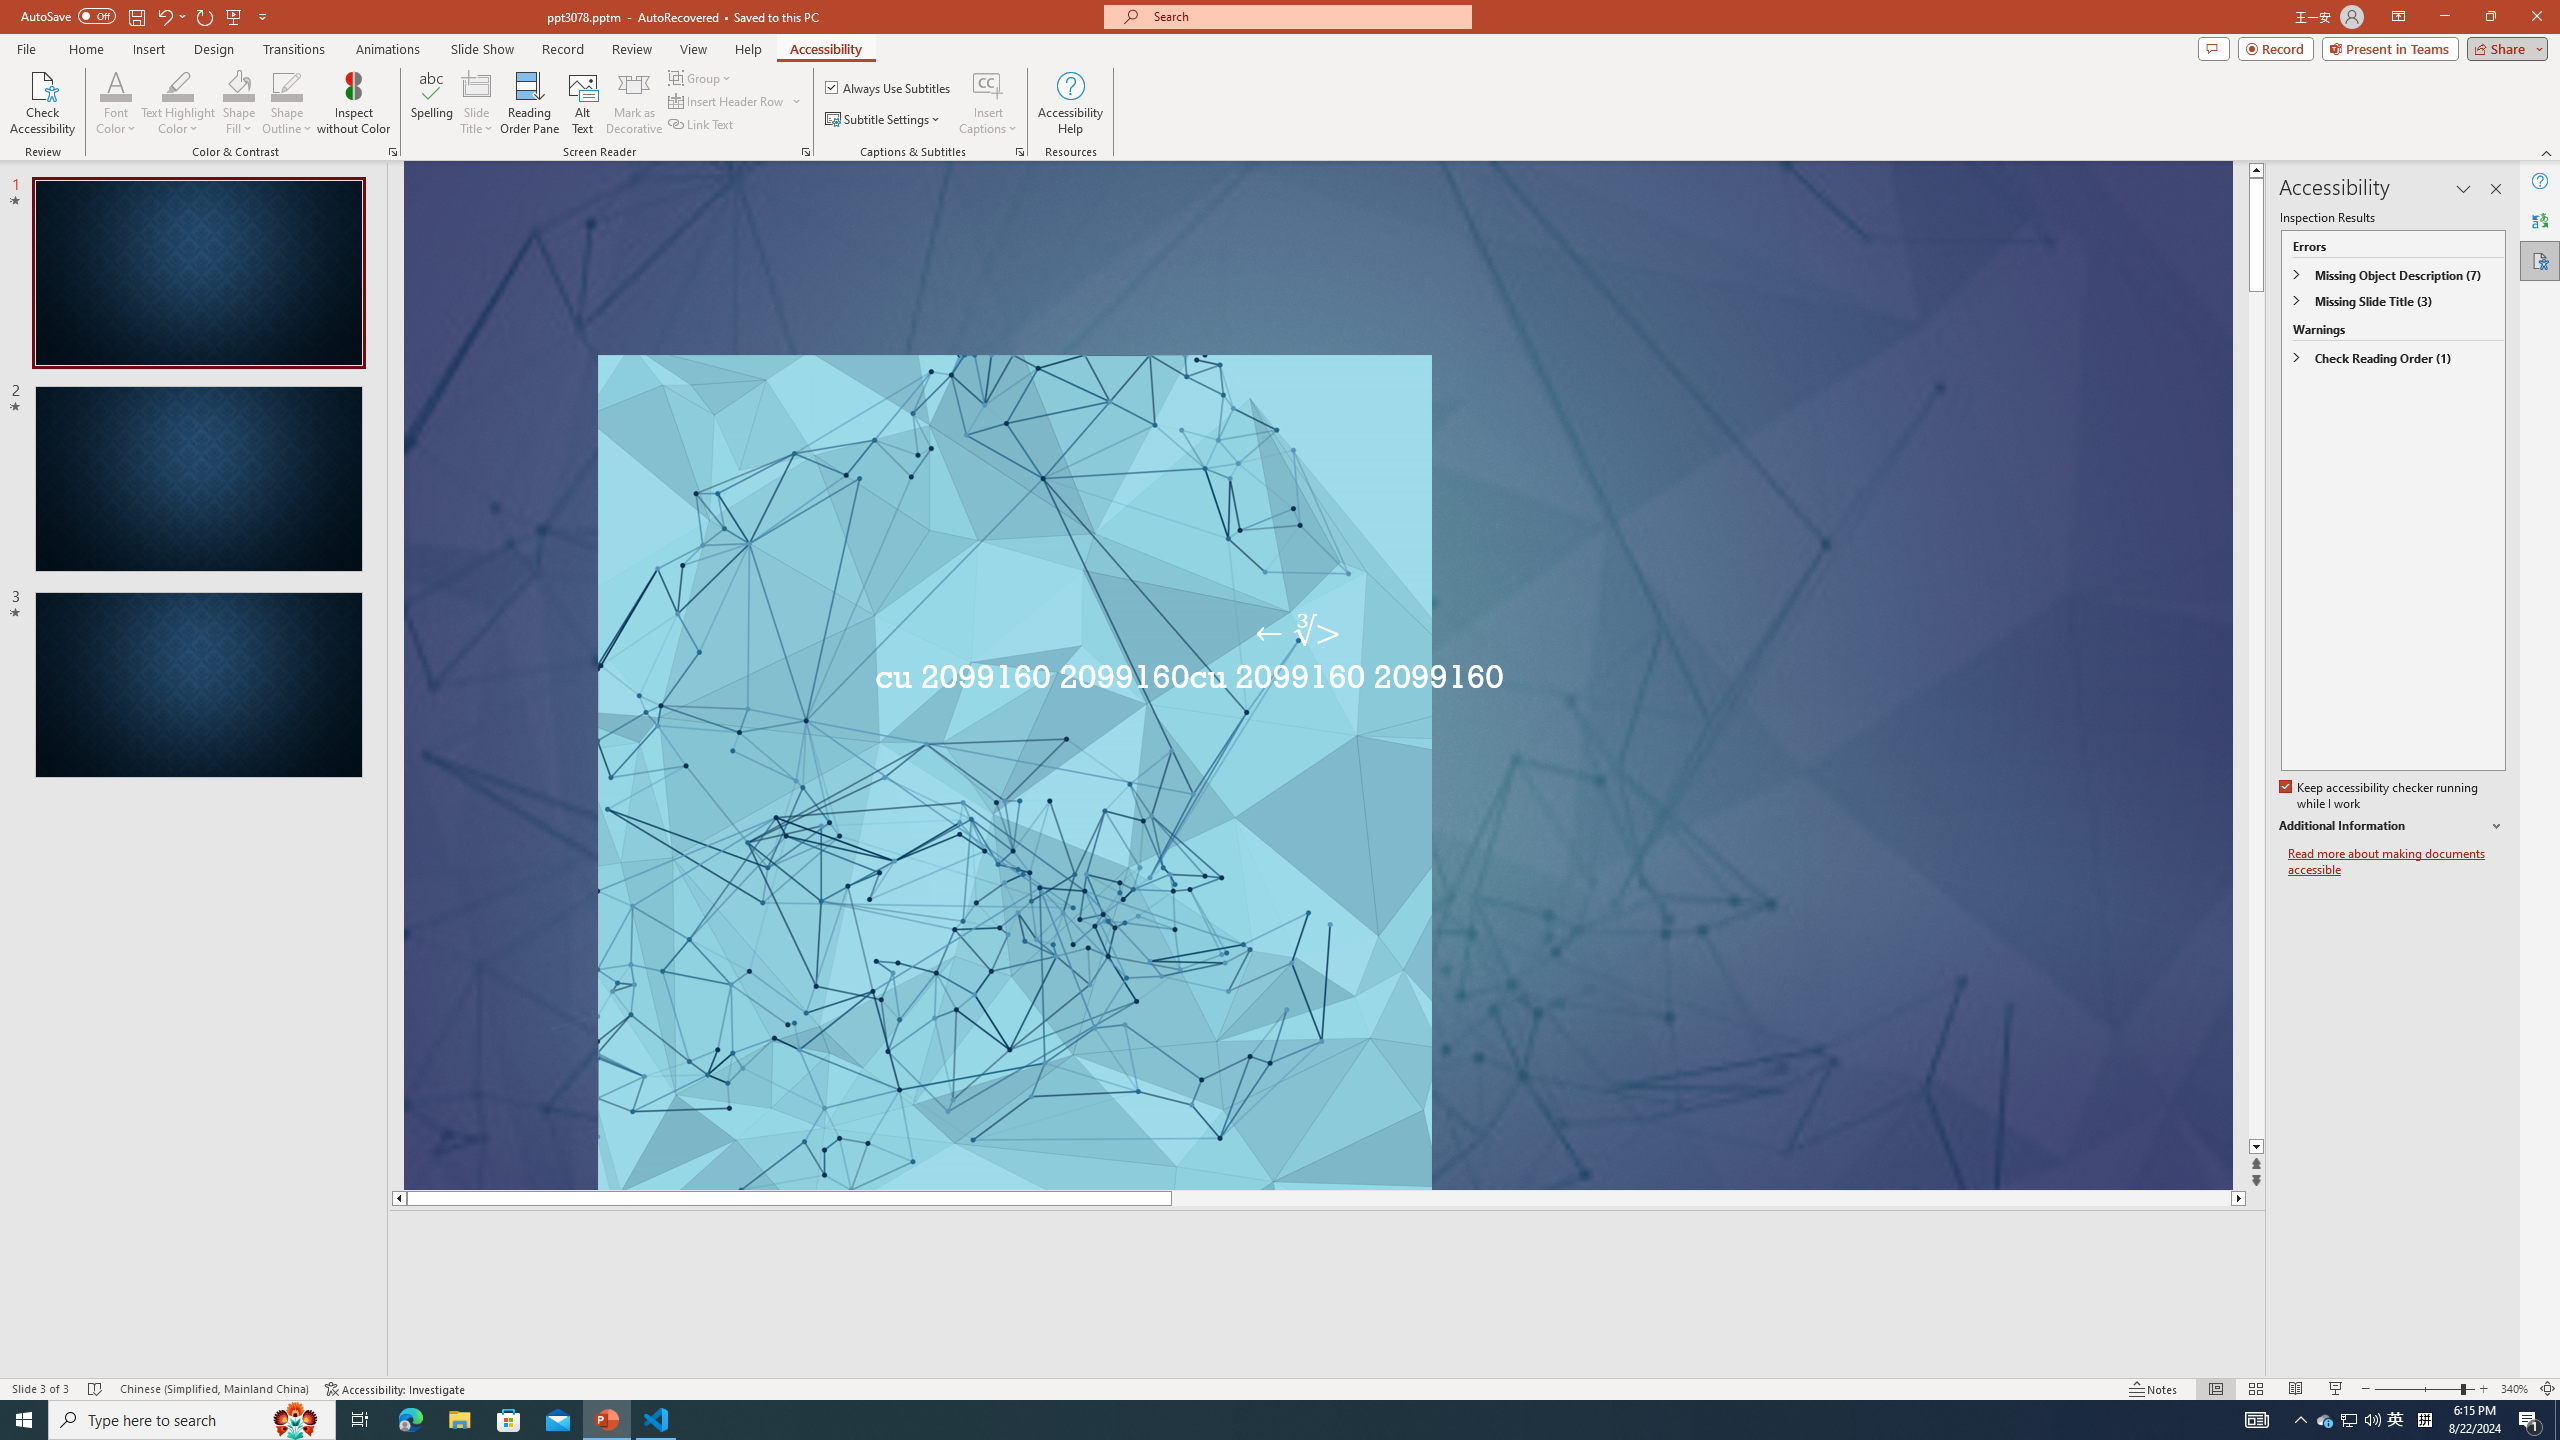  Describe the element at coordinates (988, 103) in the screenshot. I see `Insert Captions` at that location.